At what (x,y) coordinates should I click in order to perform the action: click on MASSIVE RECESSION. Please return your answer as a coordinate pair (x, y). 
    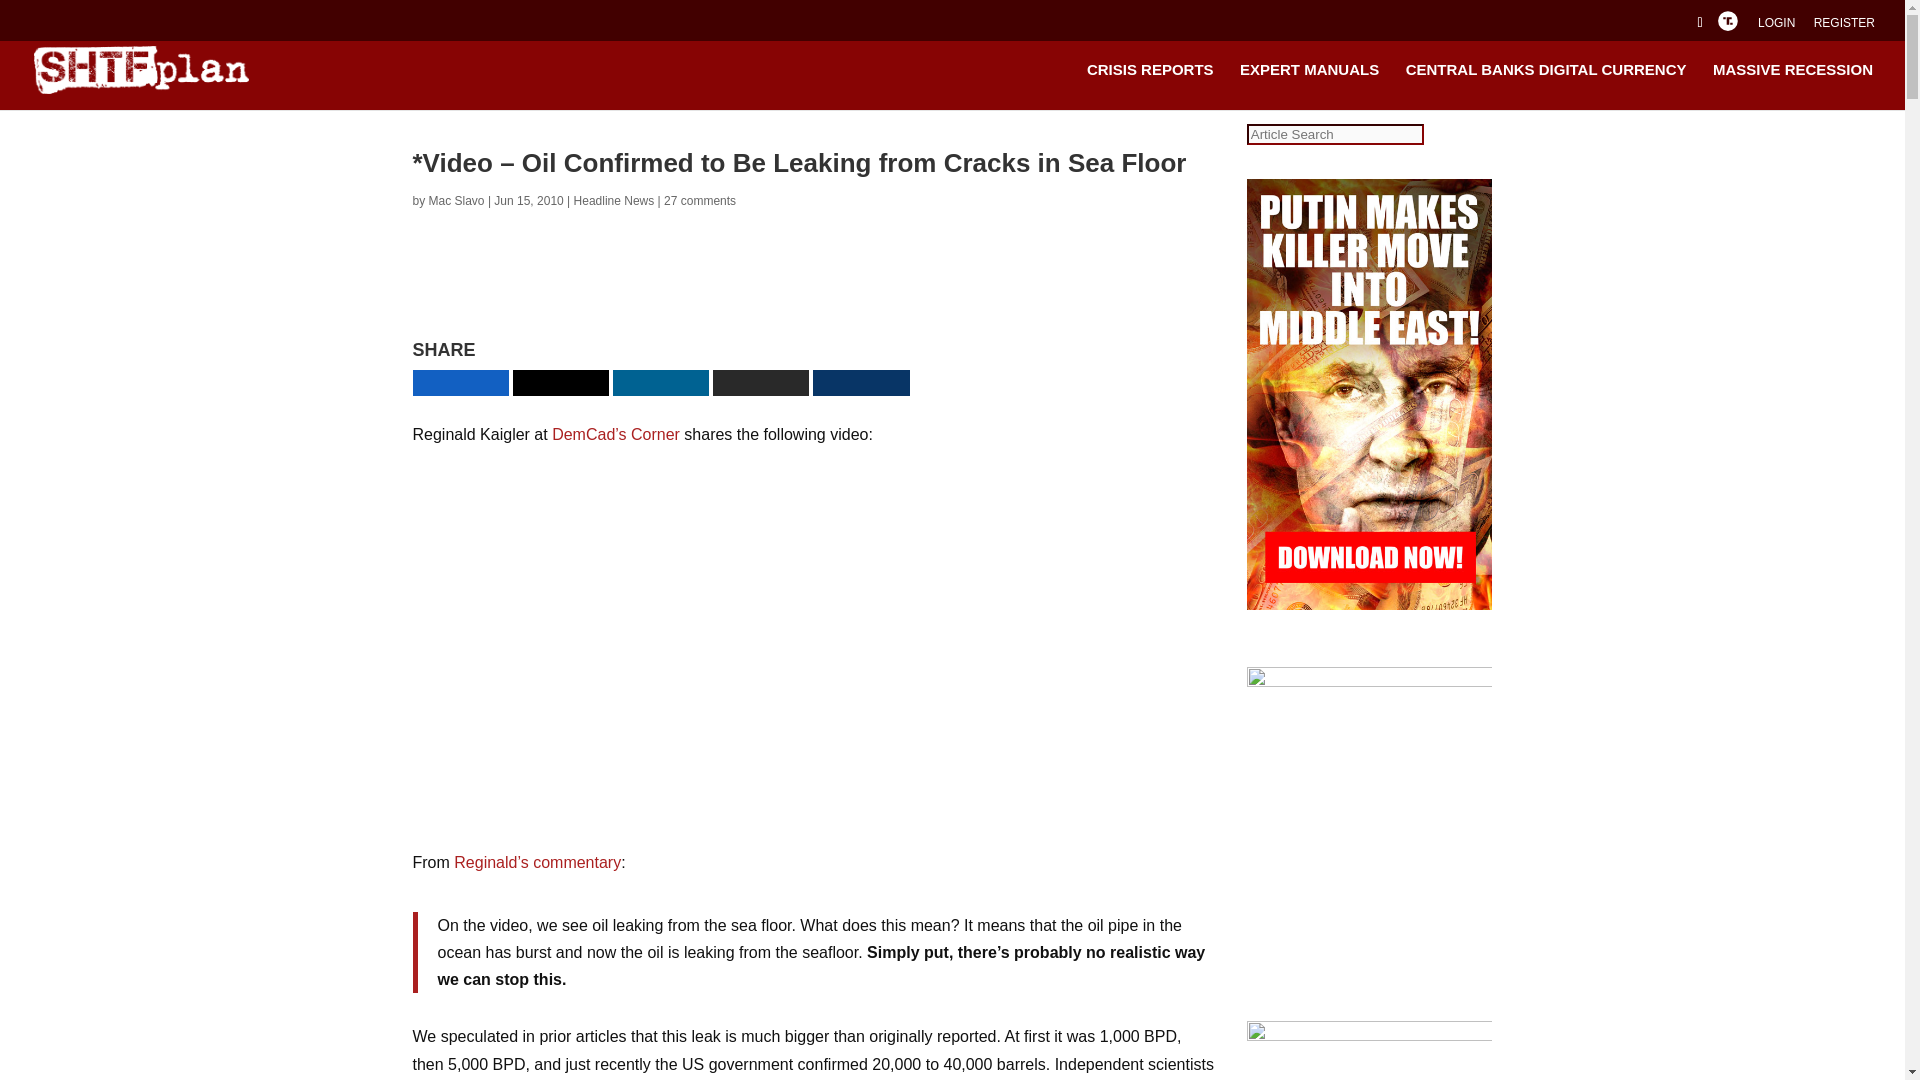
    Looking at the image, I should click on (1792, 86).